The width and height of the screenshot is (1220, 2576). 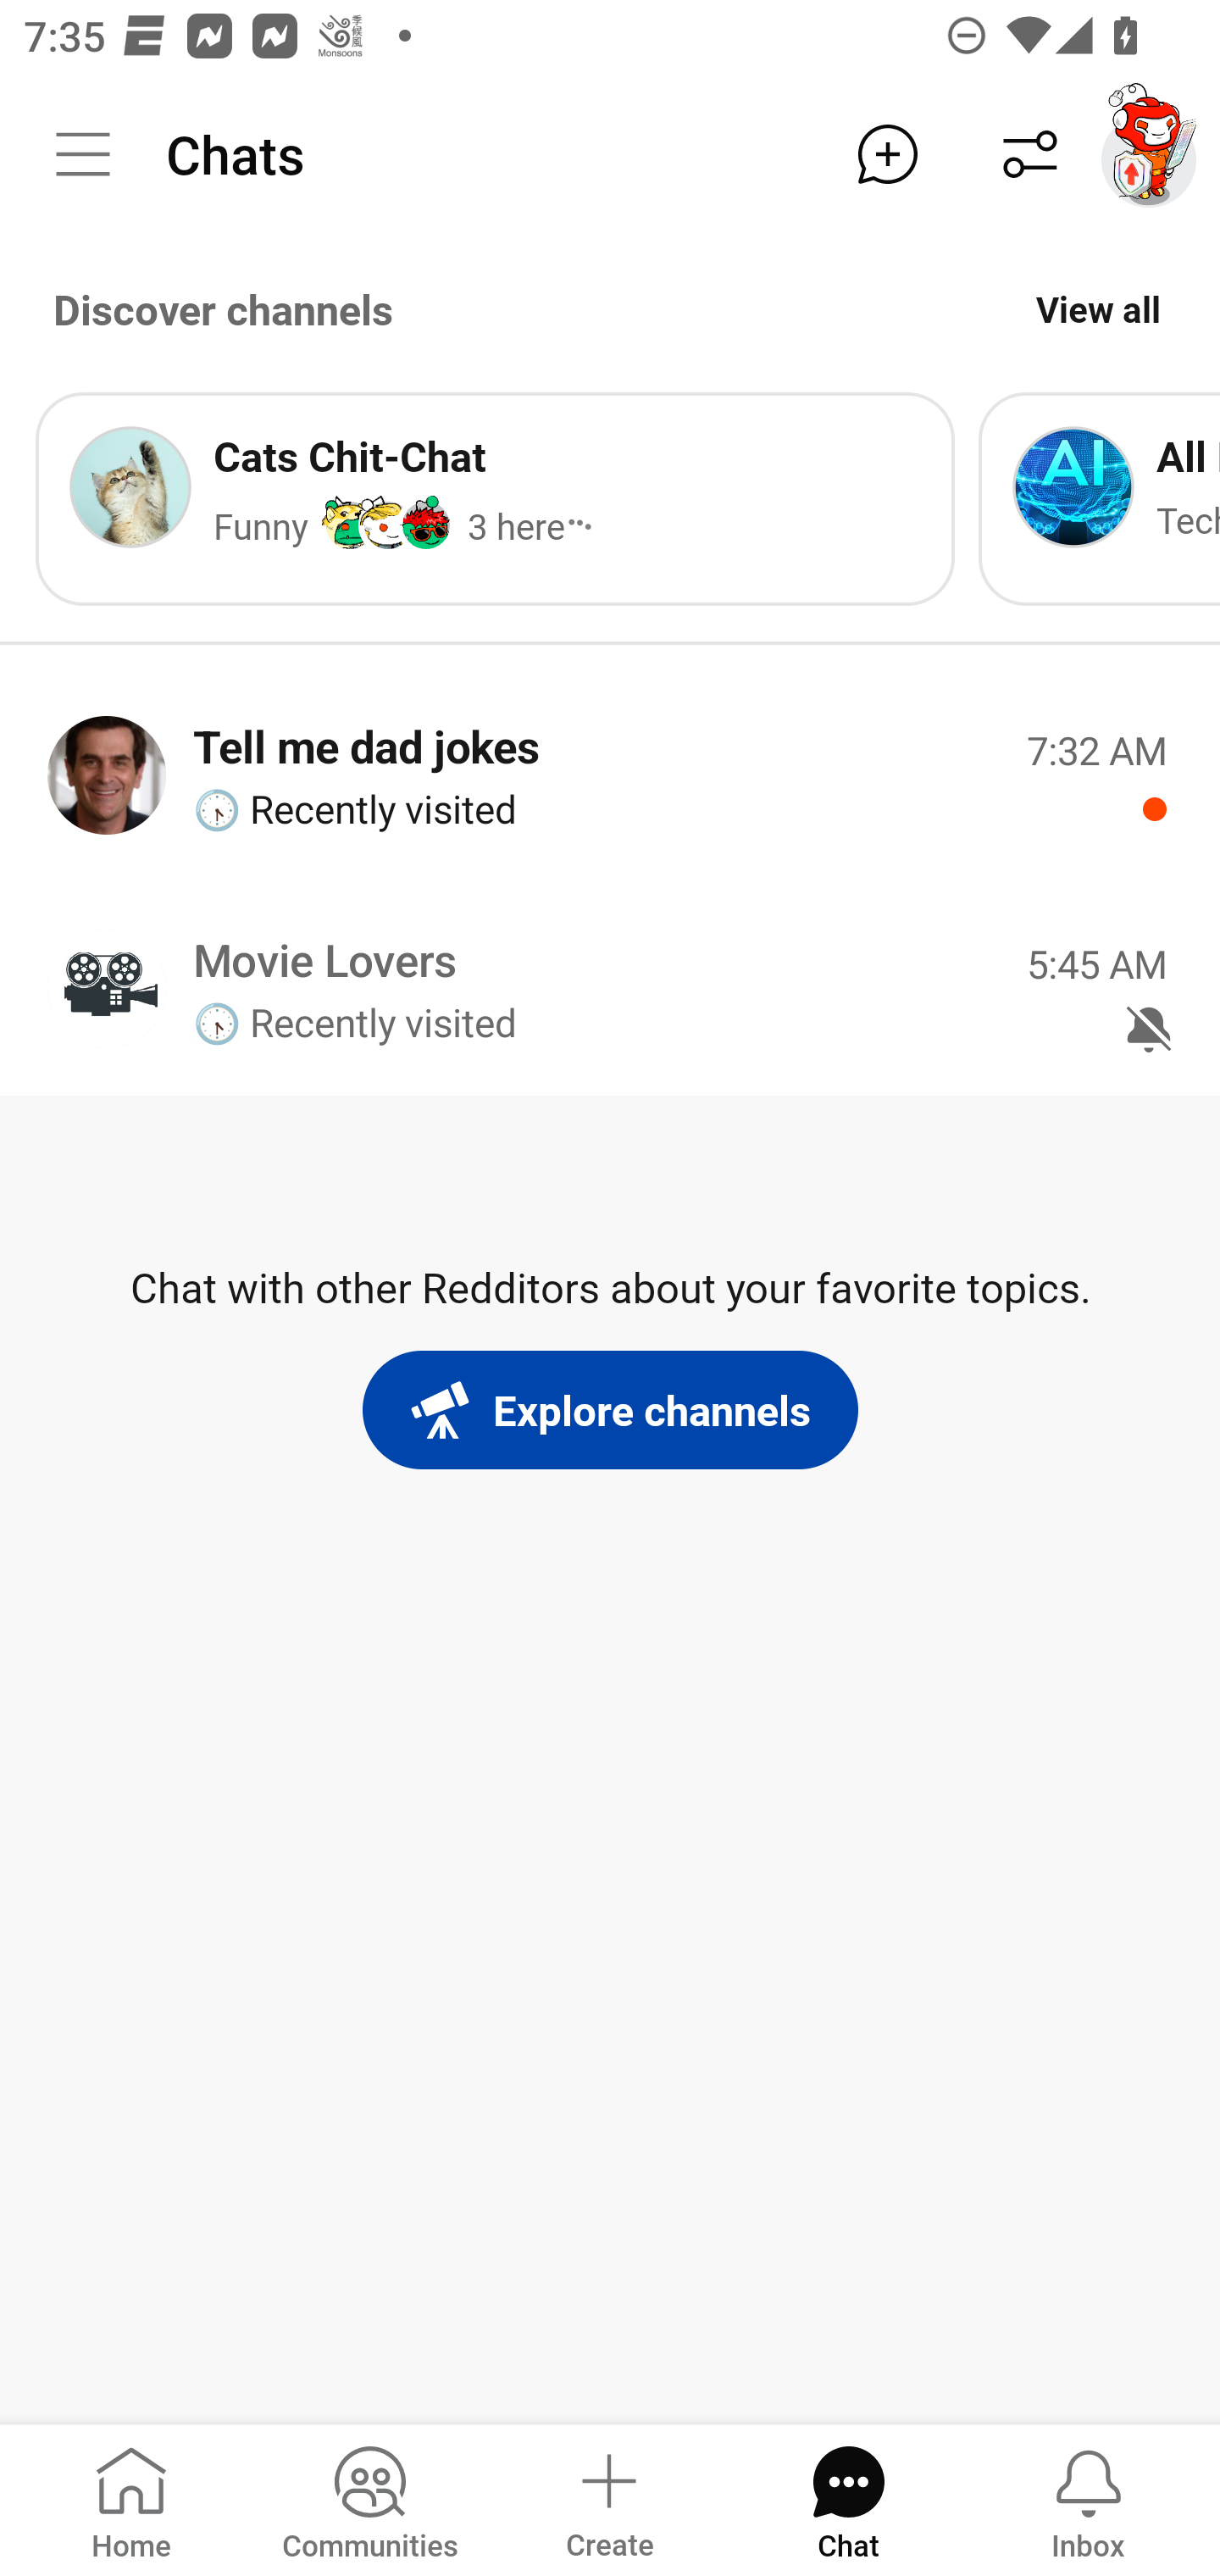 I want to click on TestAppium002 account, so click(x=1149, y=154).